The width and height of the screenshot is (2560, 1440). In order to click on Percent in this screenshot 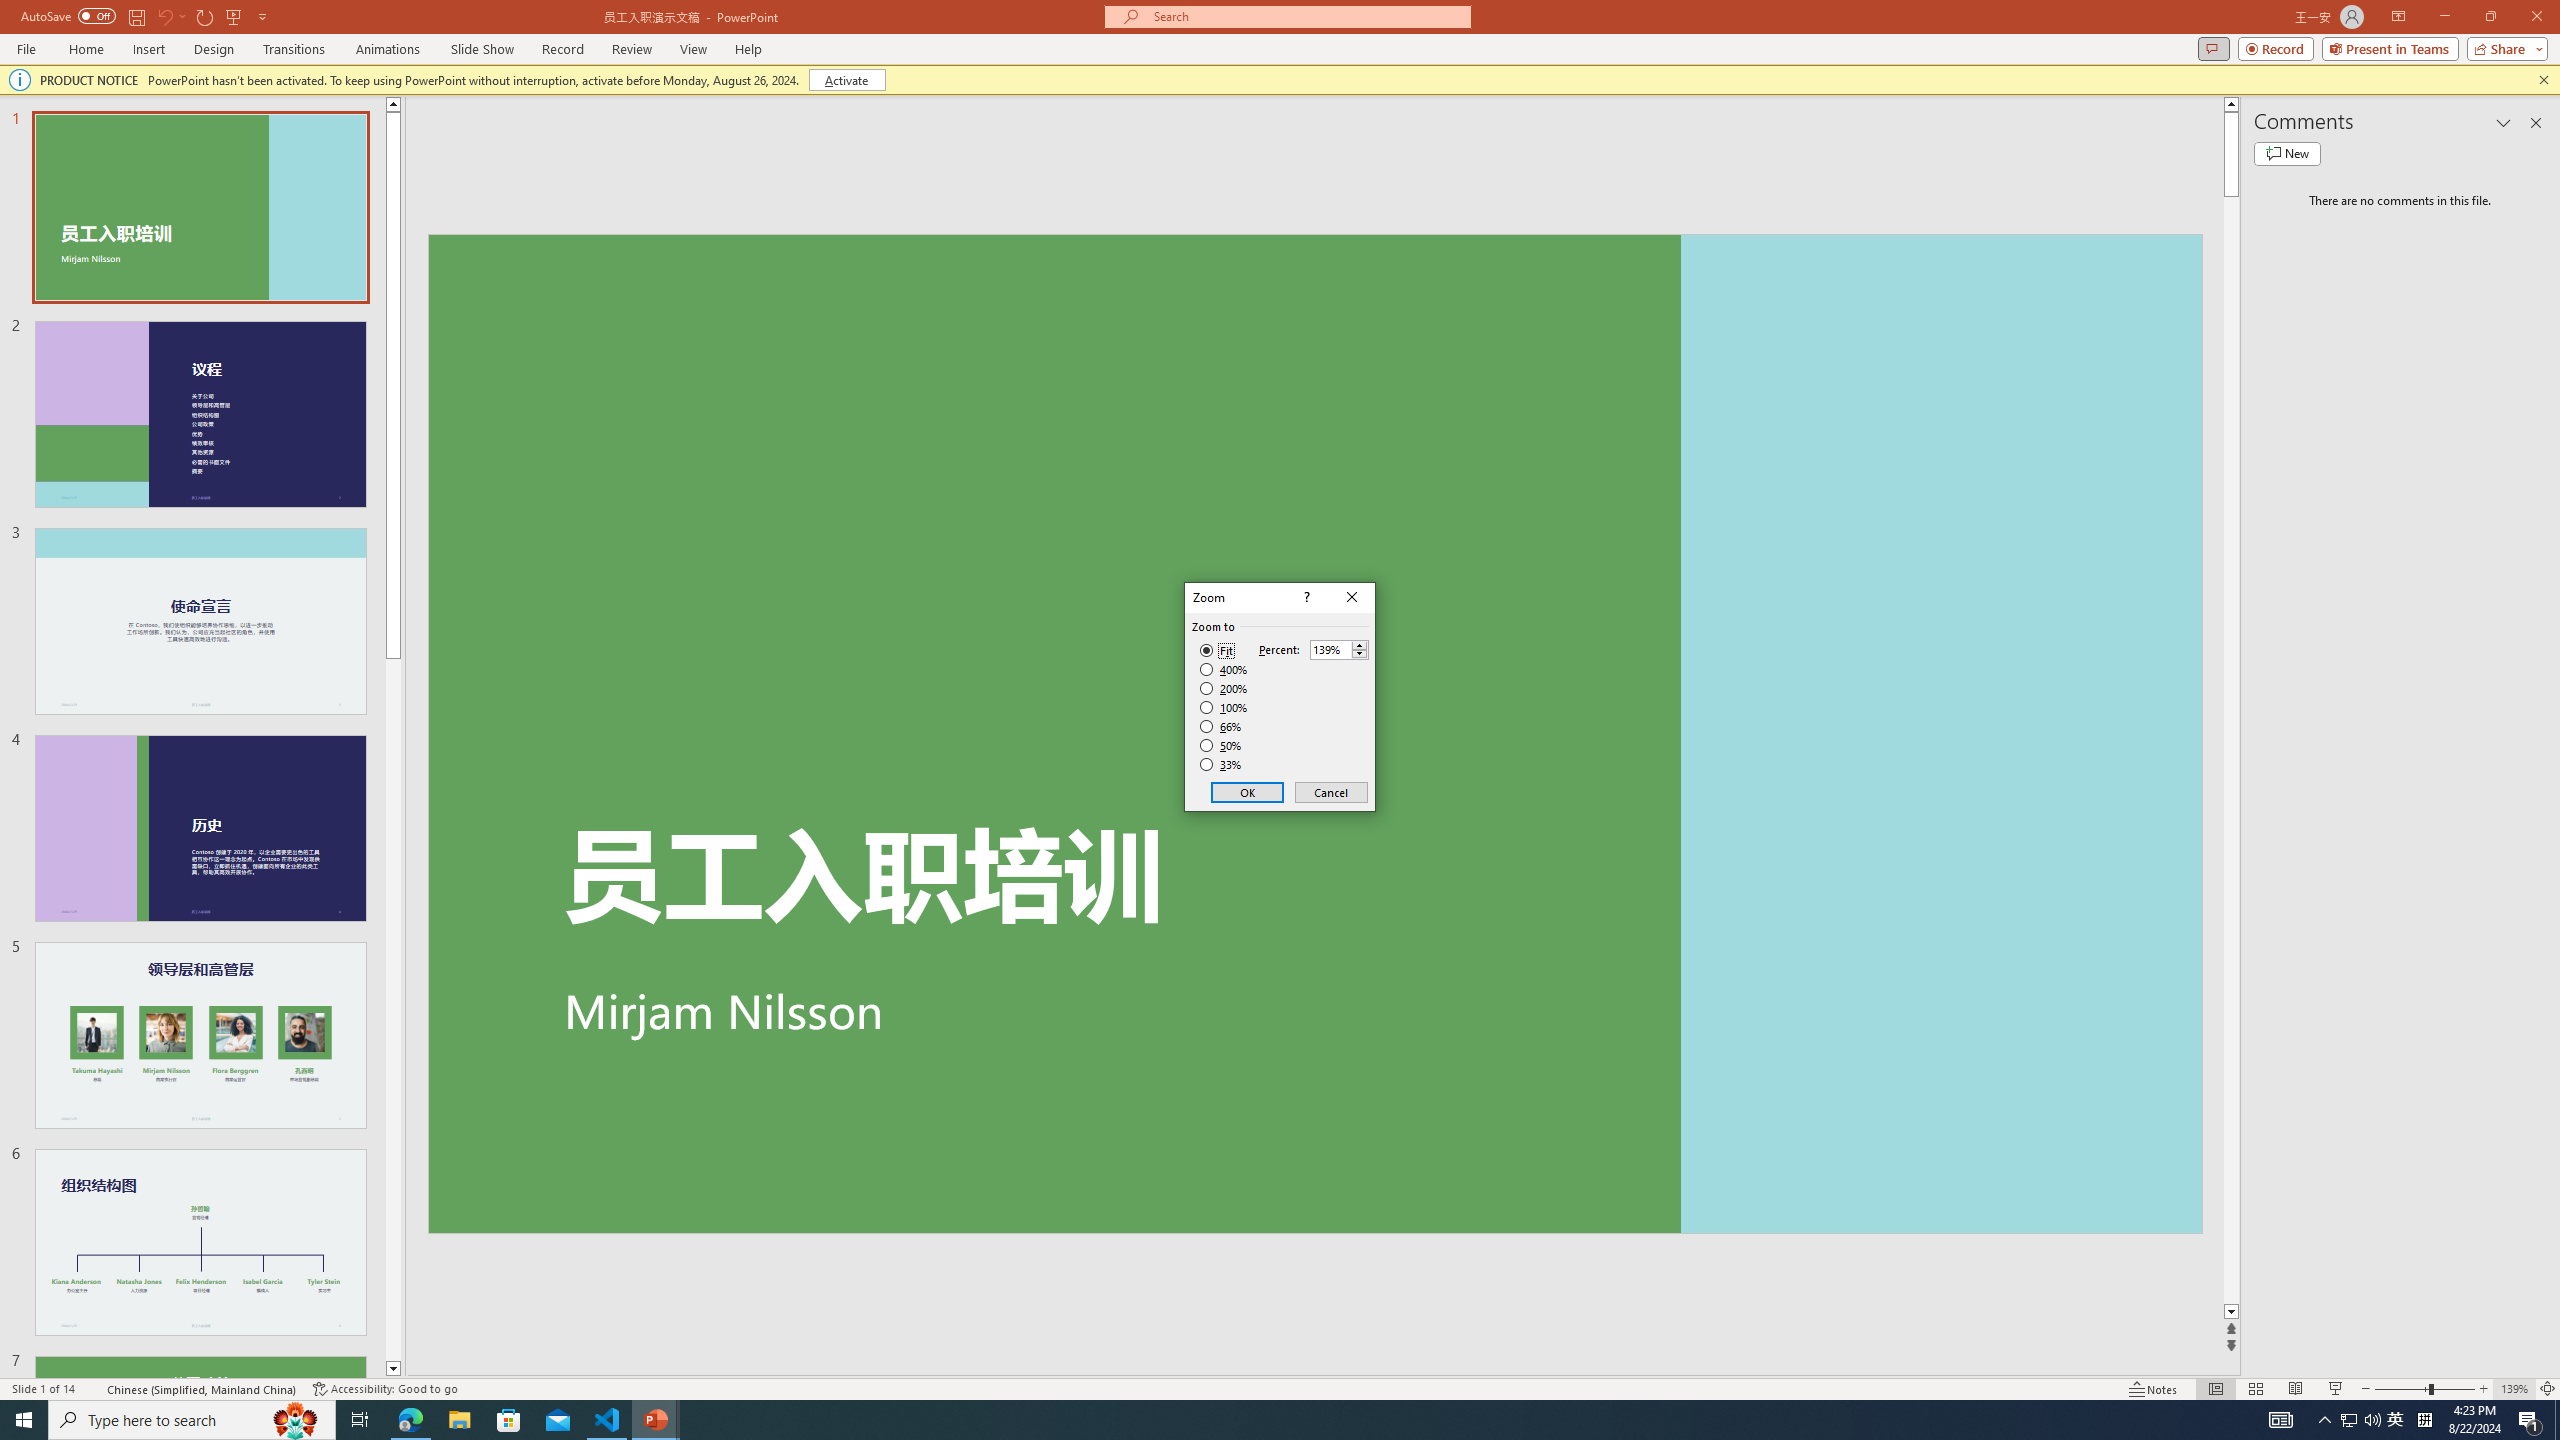, I will do `click(1340, 649)`.